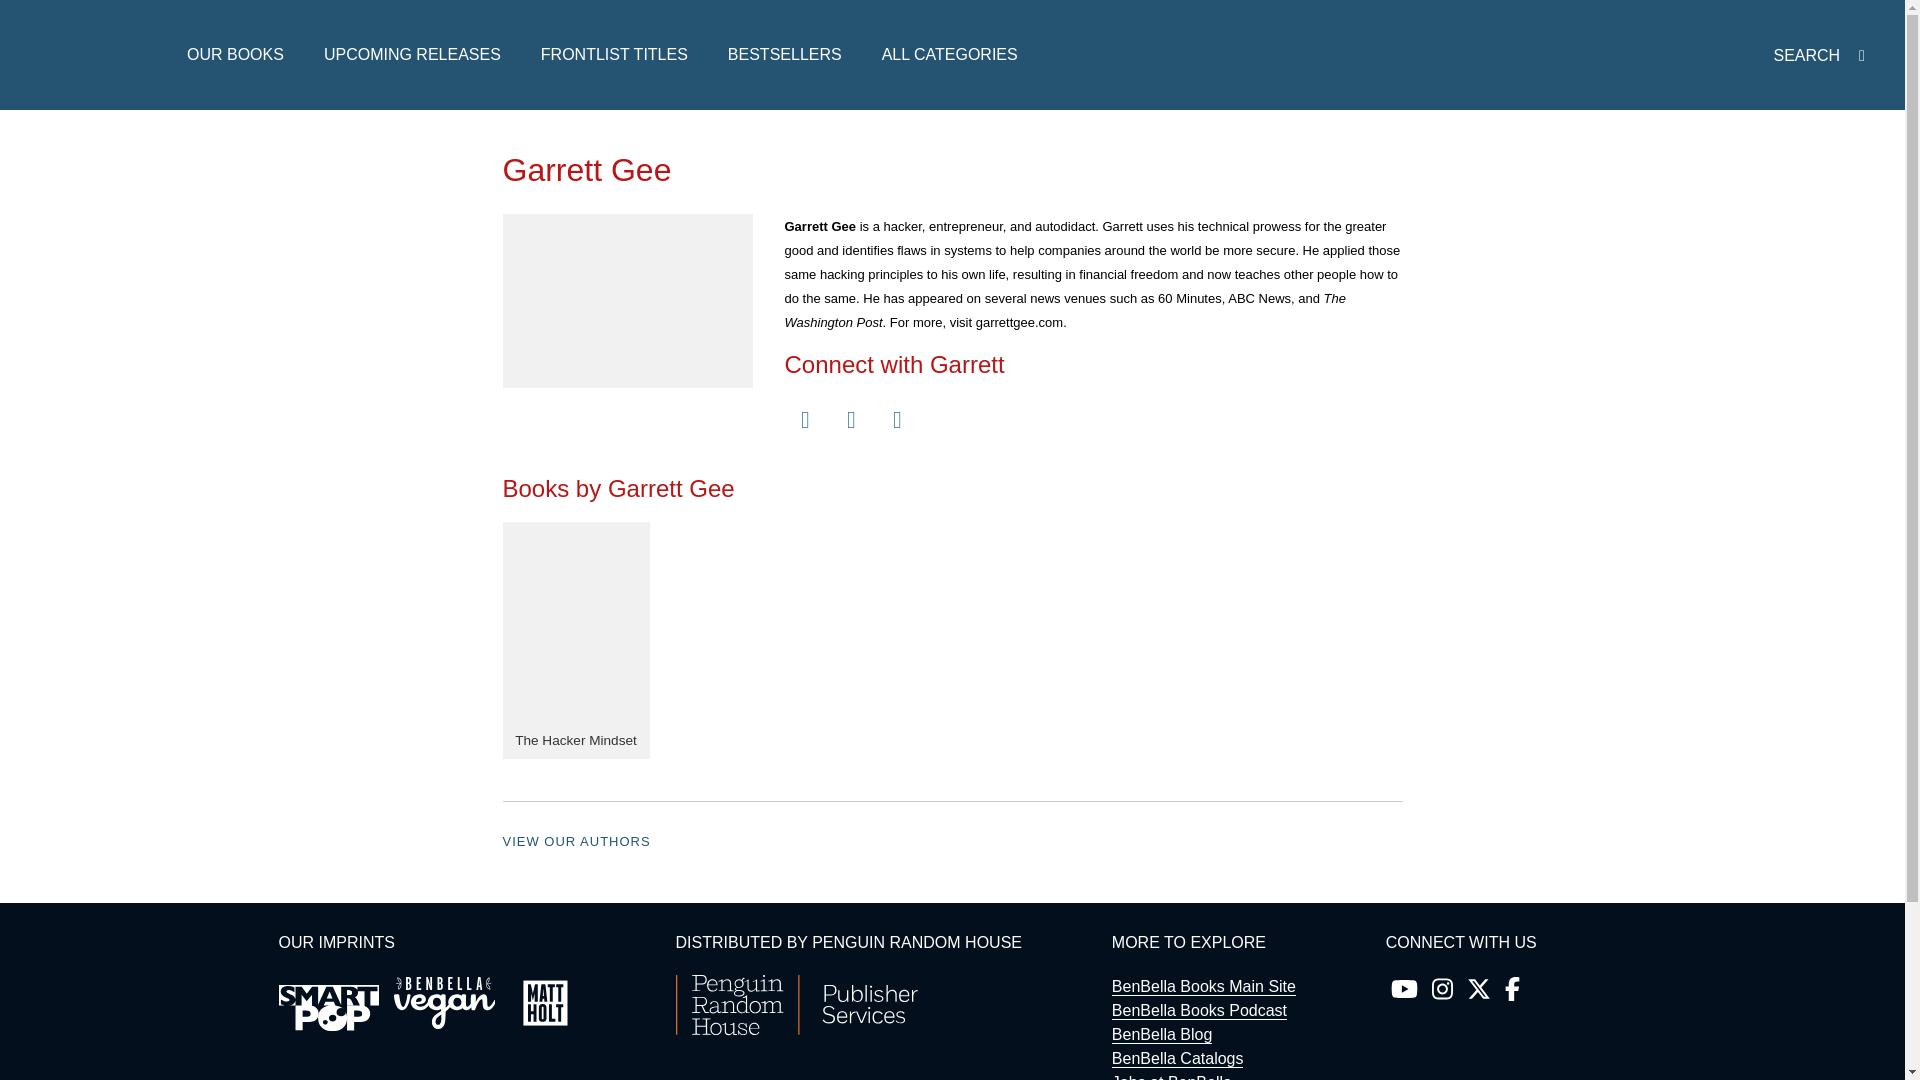 This screenshot has height=1080, width=1920. I want to click on Matt Holt Books, so click(544, 1003).